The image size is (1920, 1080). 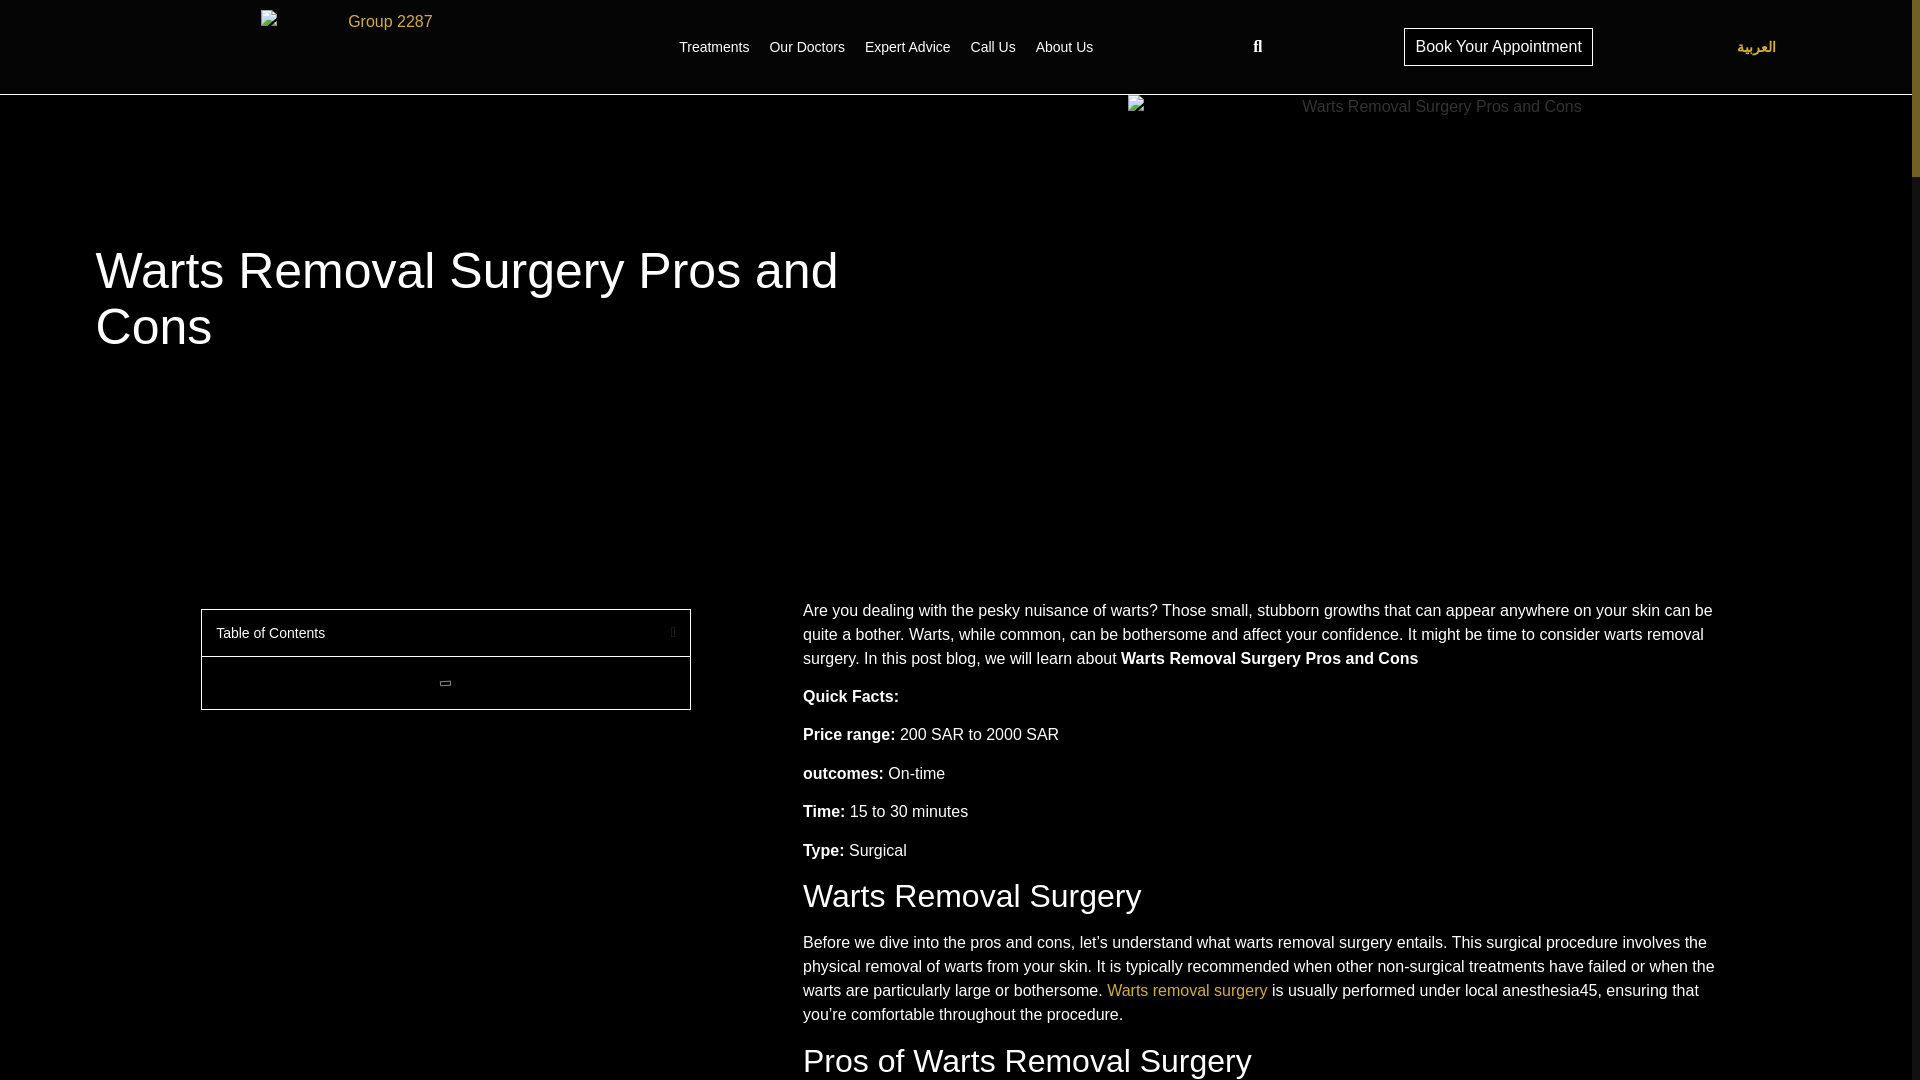 What do you see at coordinates (908, 47) in the screenshot?
I see `Expert Advice` at bounding box center [908, 47].